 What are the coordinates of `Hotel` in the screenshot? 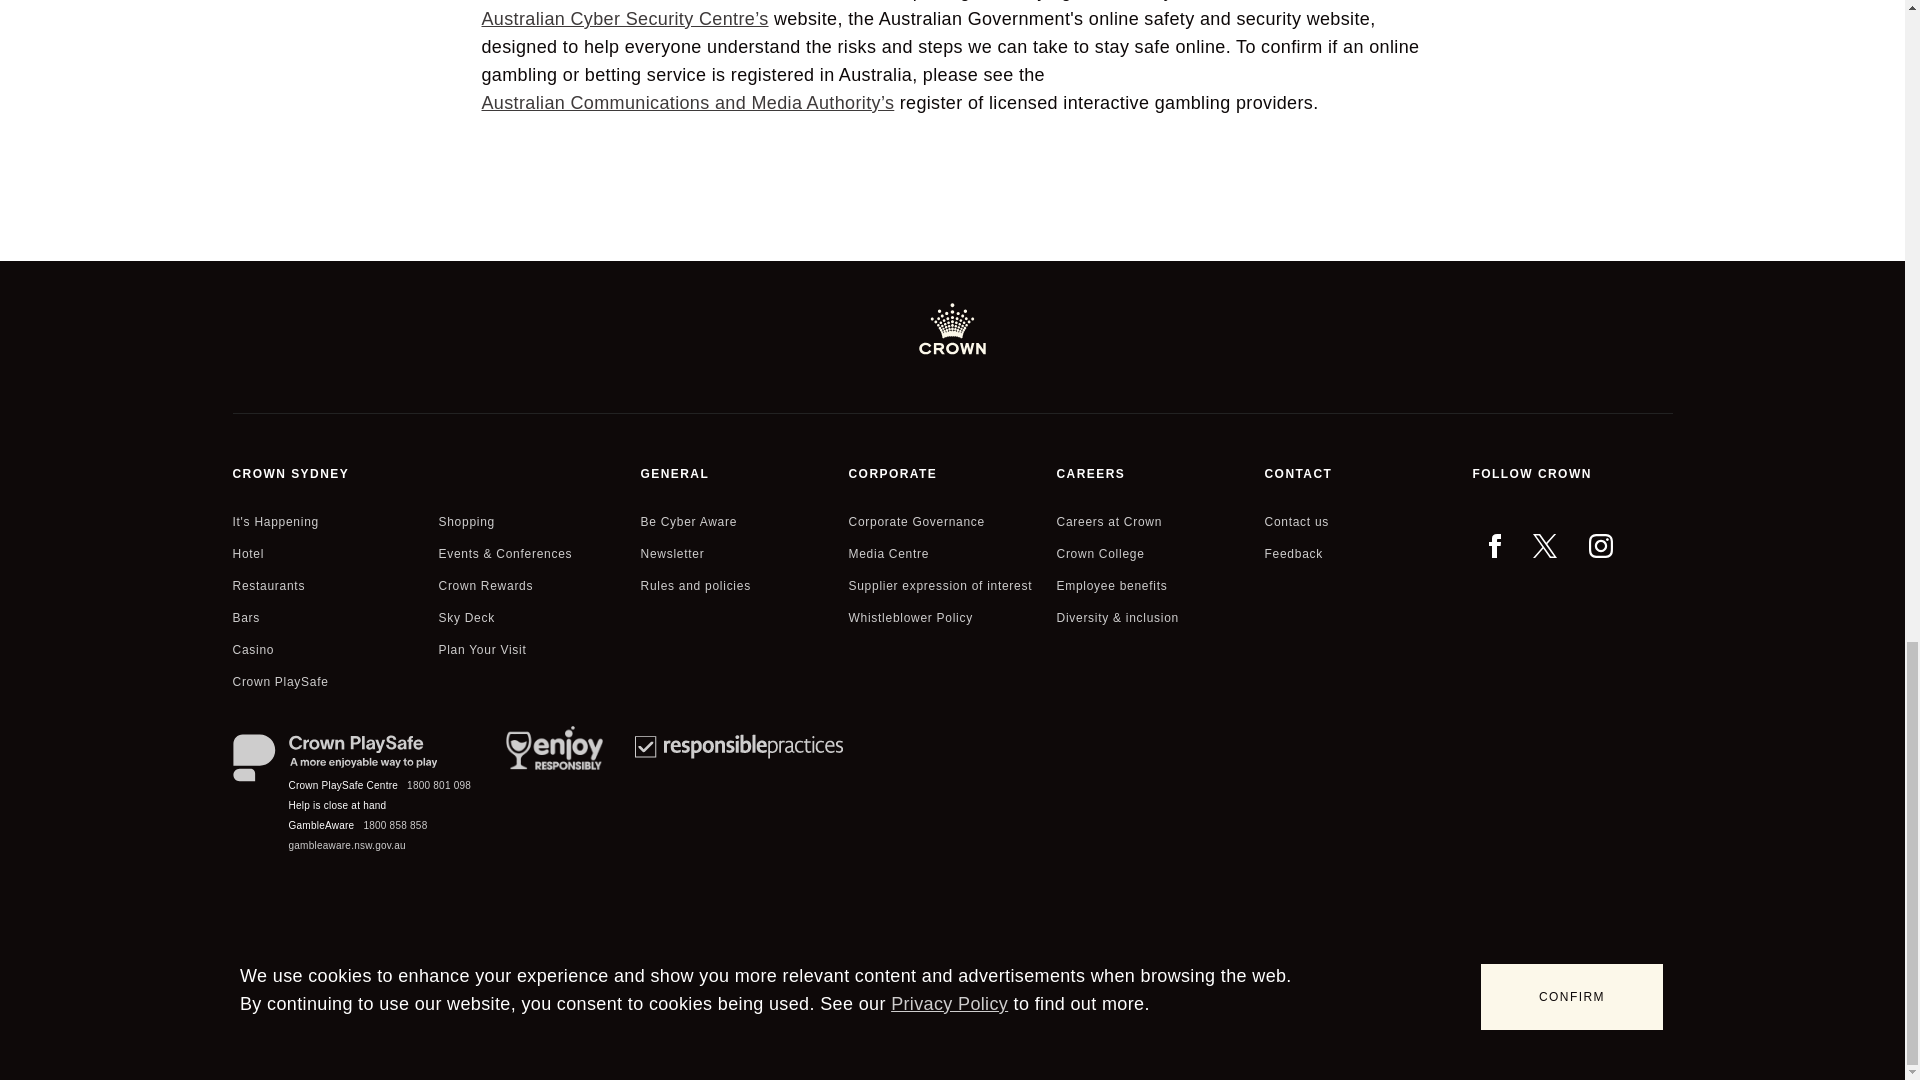 It's located at (248, 554).